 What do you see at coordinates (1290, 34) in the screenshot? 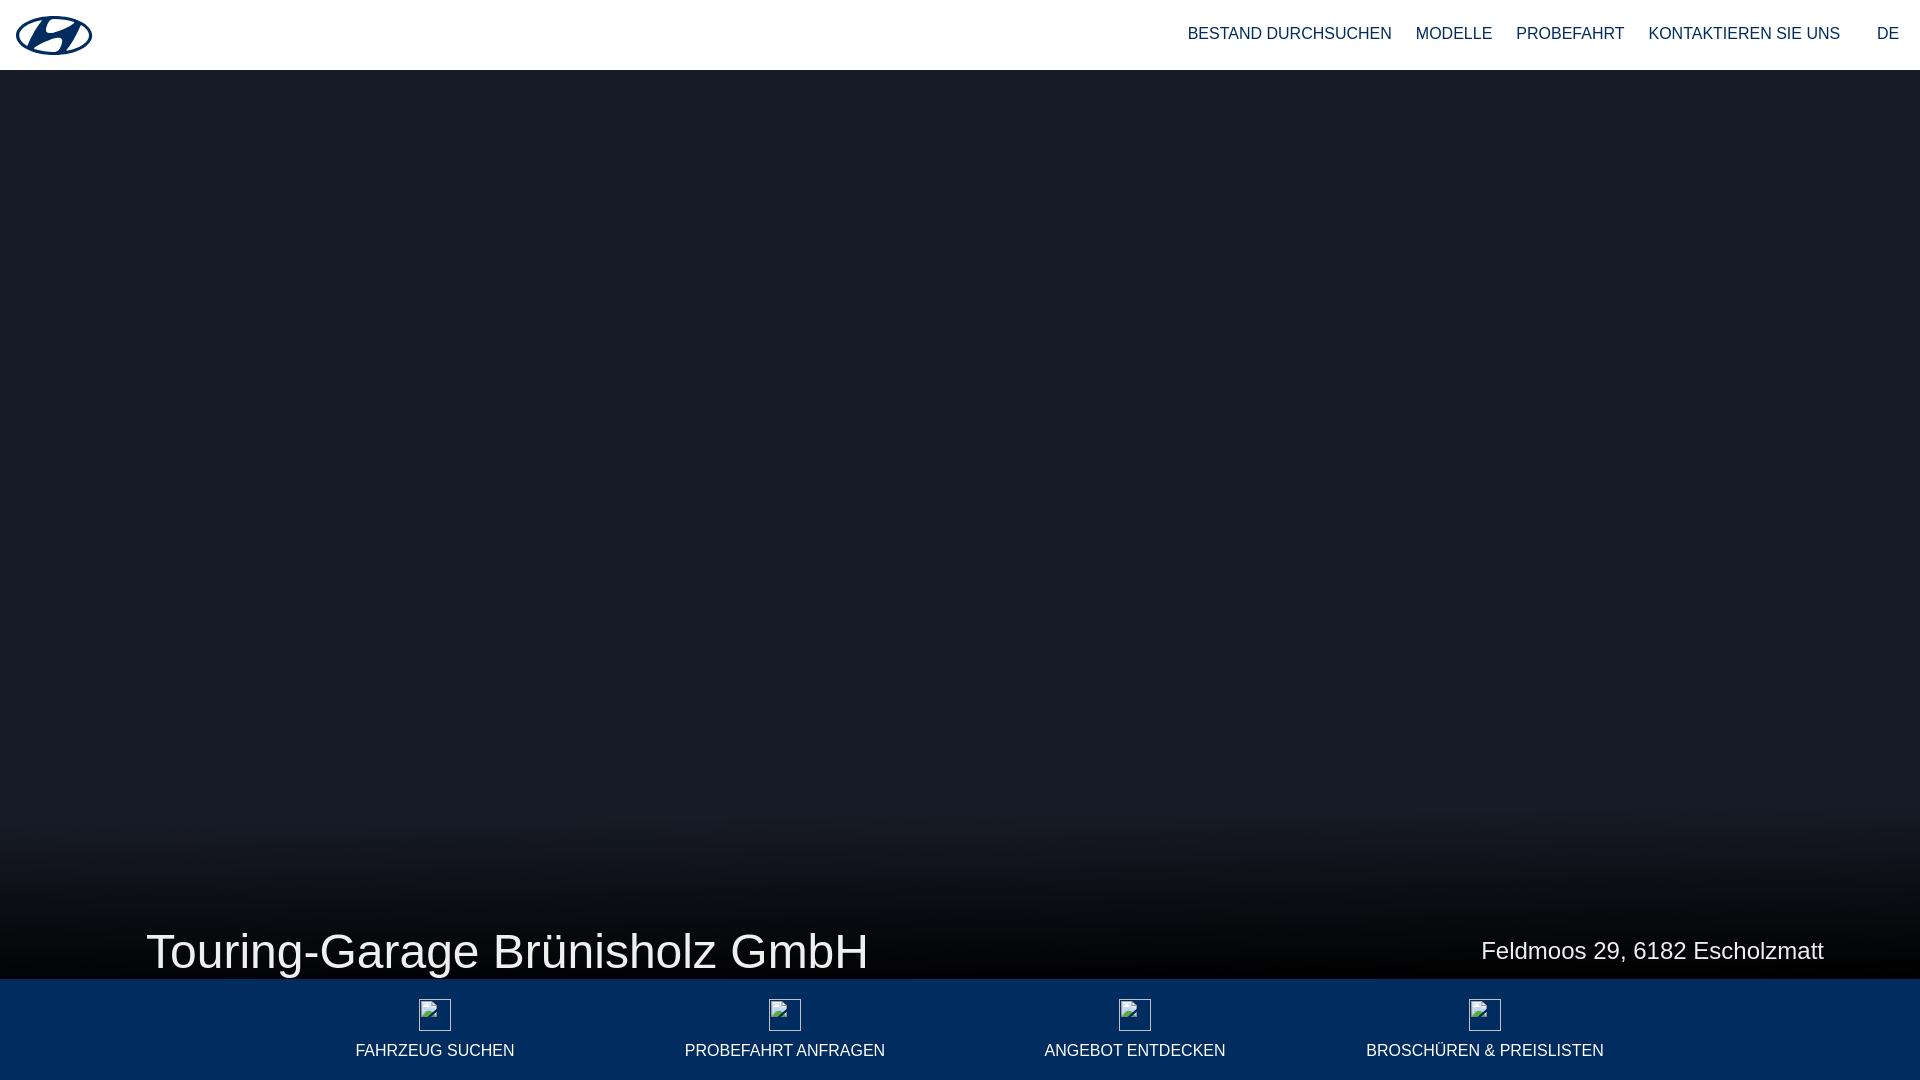
I see `BESTAND DURCHSUCHEN` at bounding box center [1290, 34].